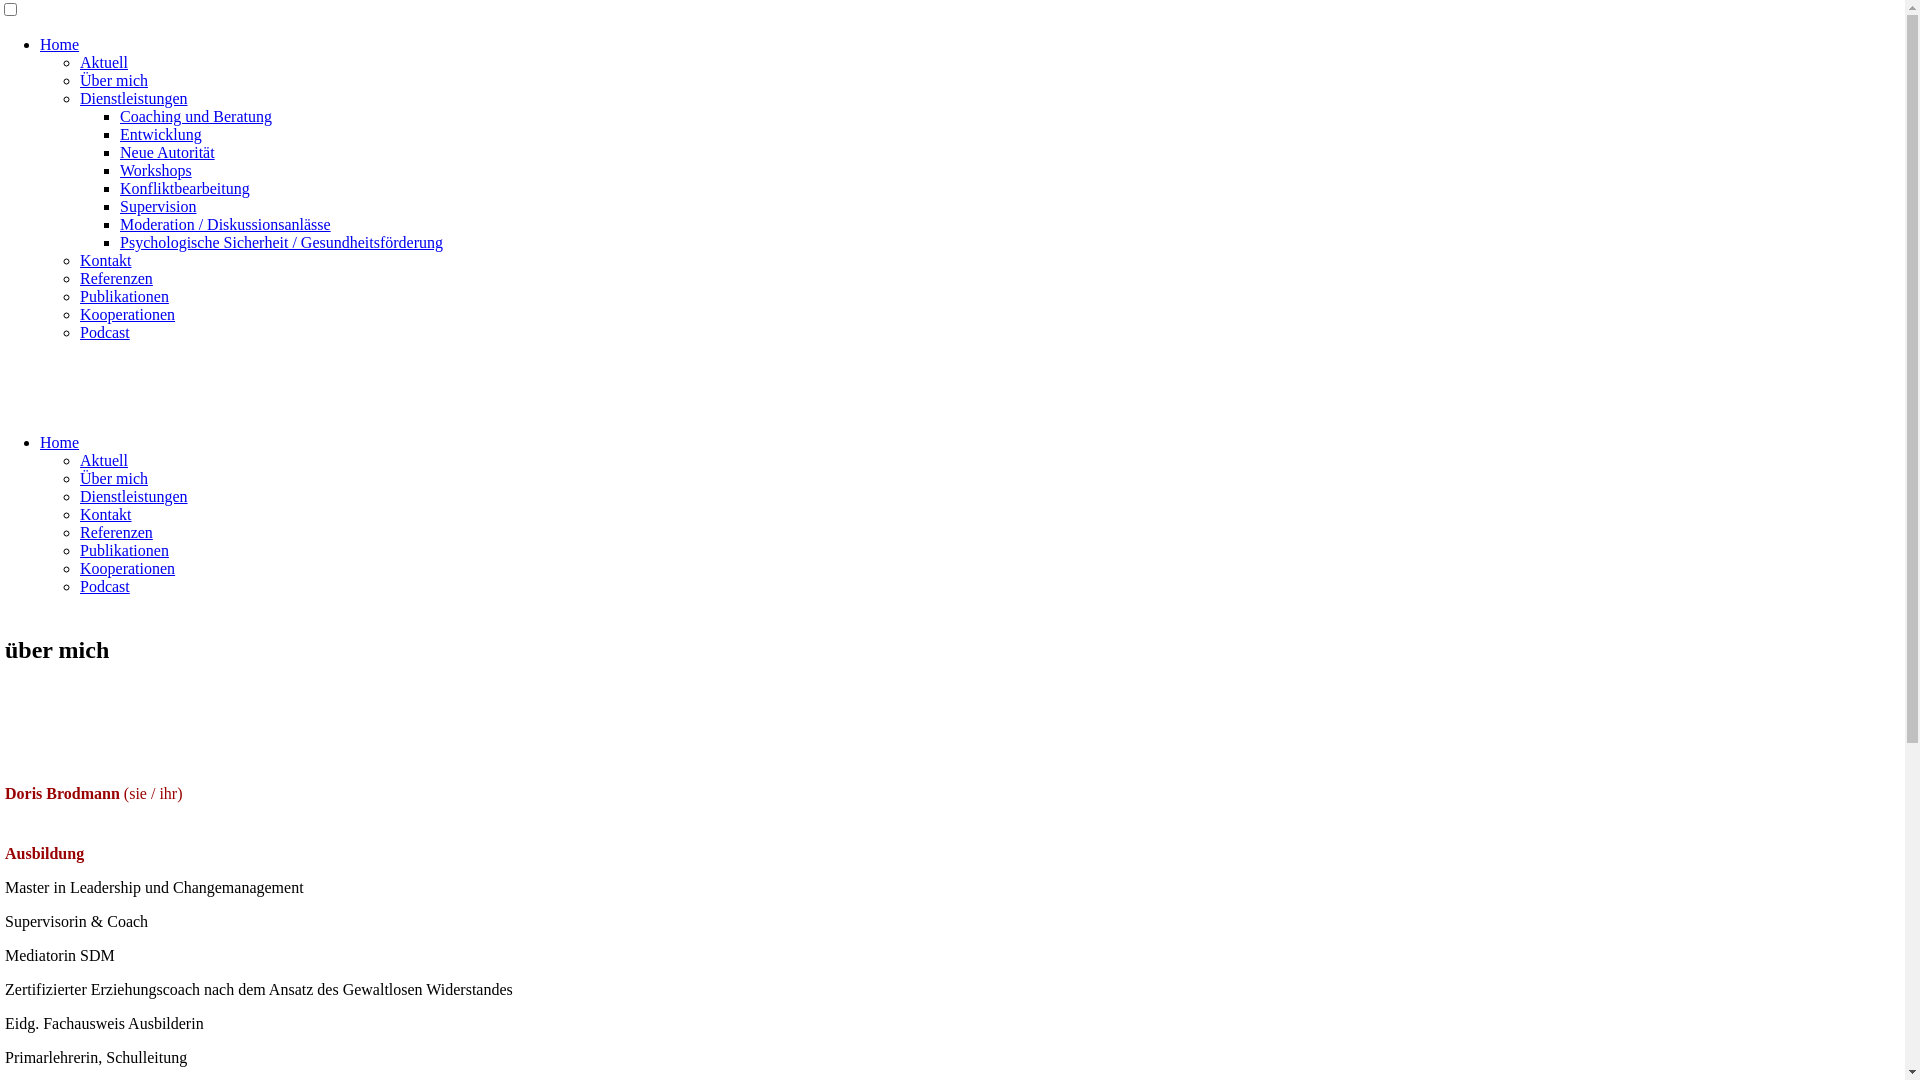 Image resolution: width=1920 pixels, height=1080 pixels. What do you see at coordinates (134, 496) in the screenshot?
I see `Dienstleistungen` at bounding box center [134, 496].